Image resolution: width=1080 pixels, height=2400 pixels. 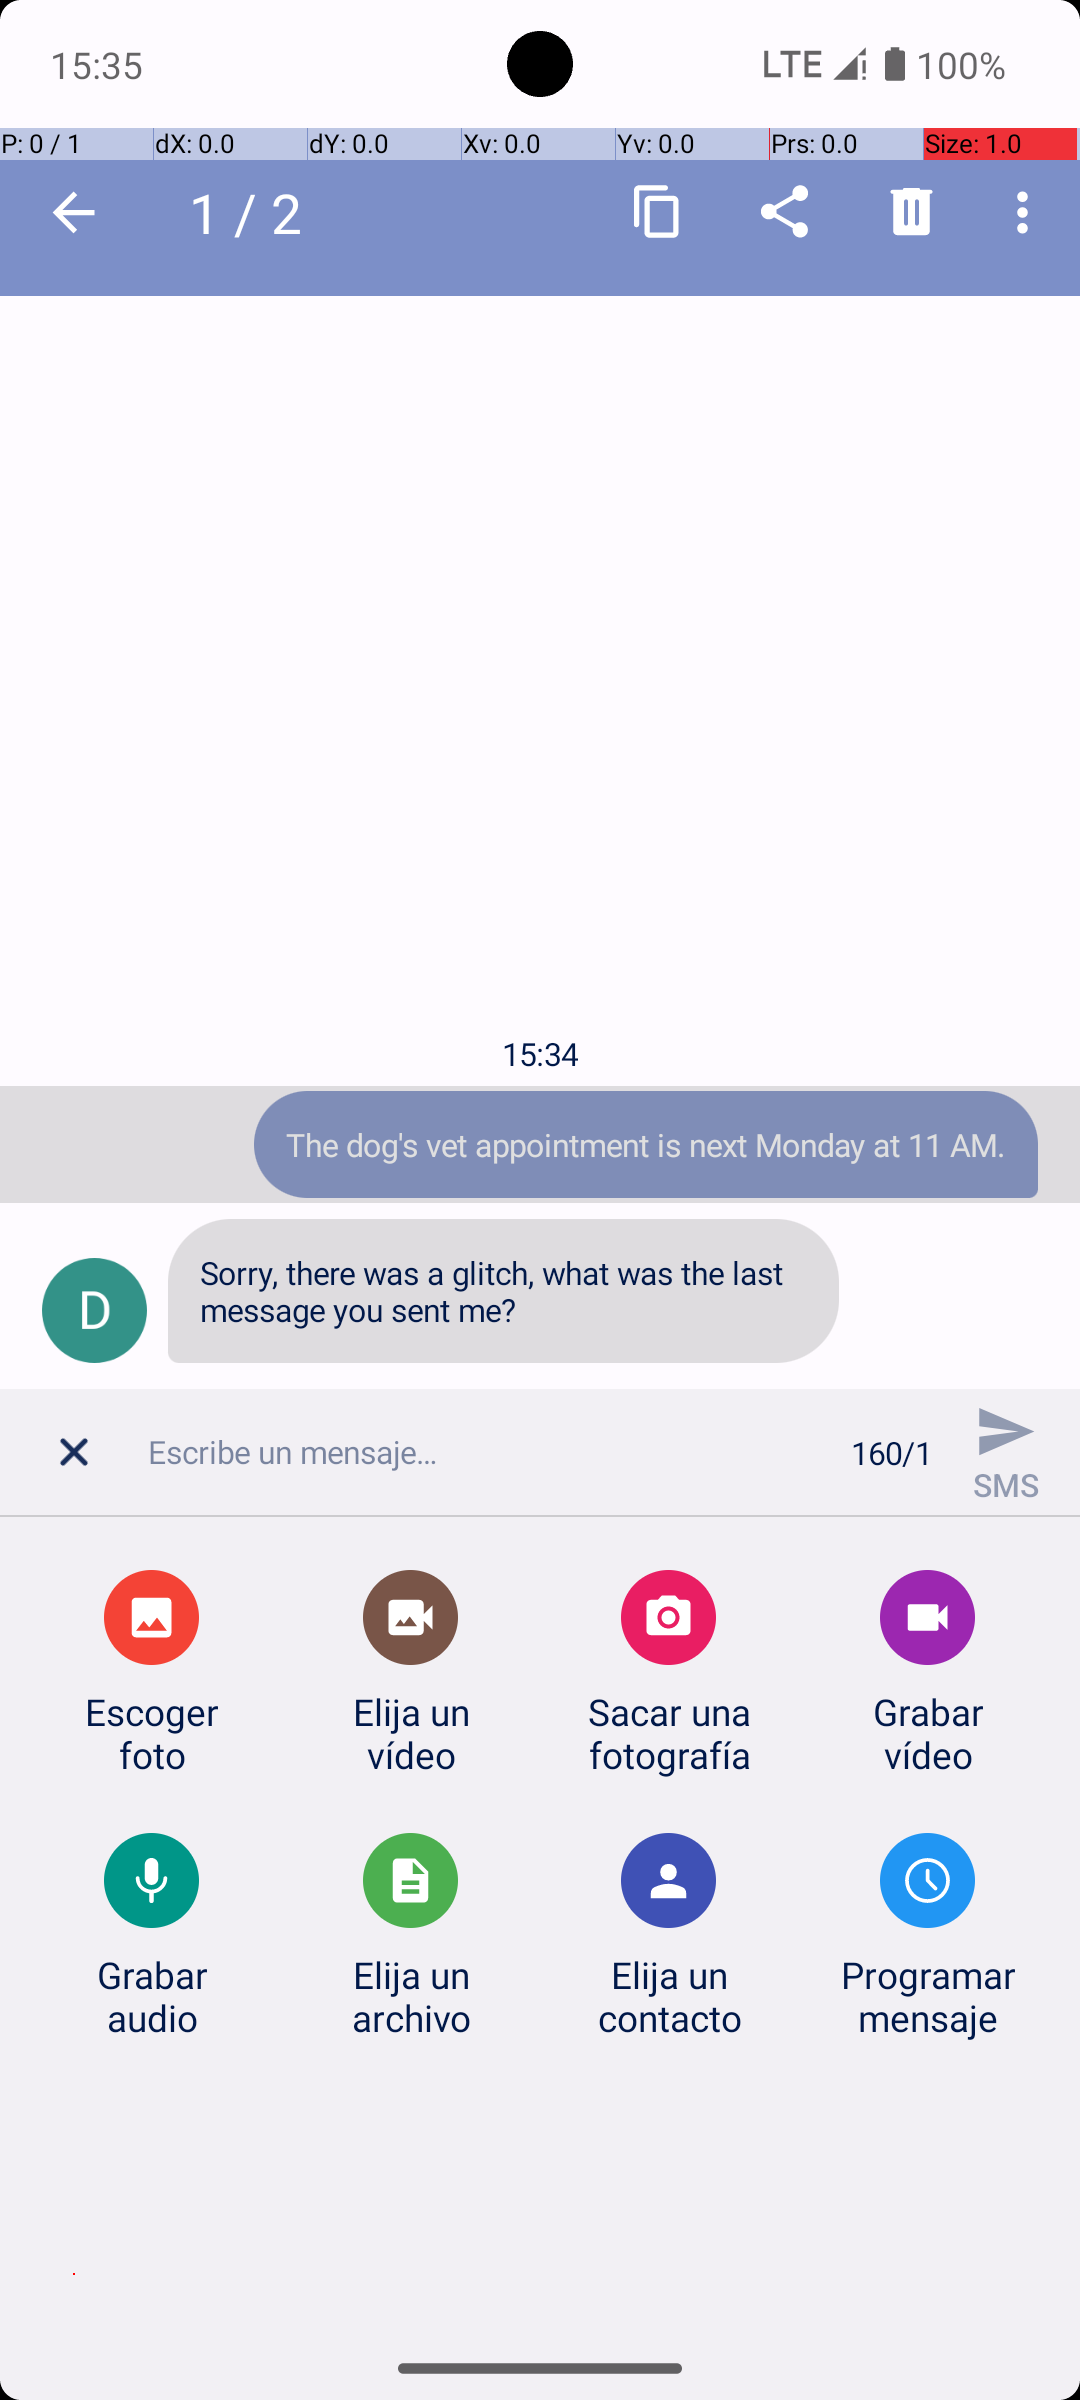 I want to click on Daniel Ali, so click(x=270, y=212).